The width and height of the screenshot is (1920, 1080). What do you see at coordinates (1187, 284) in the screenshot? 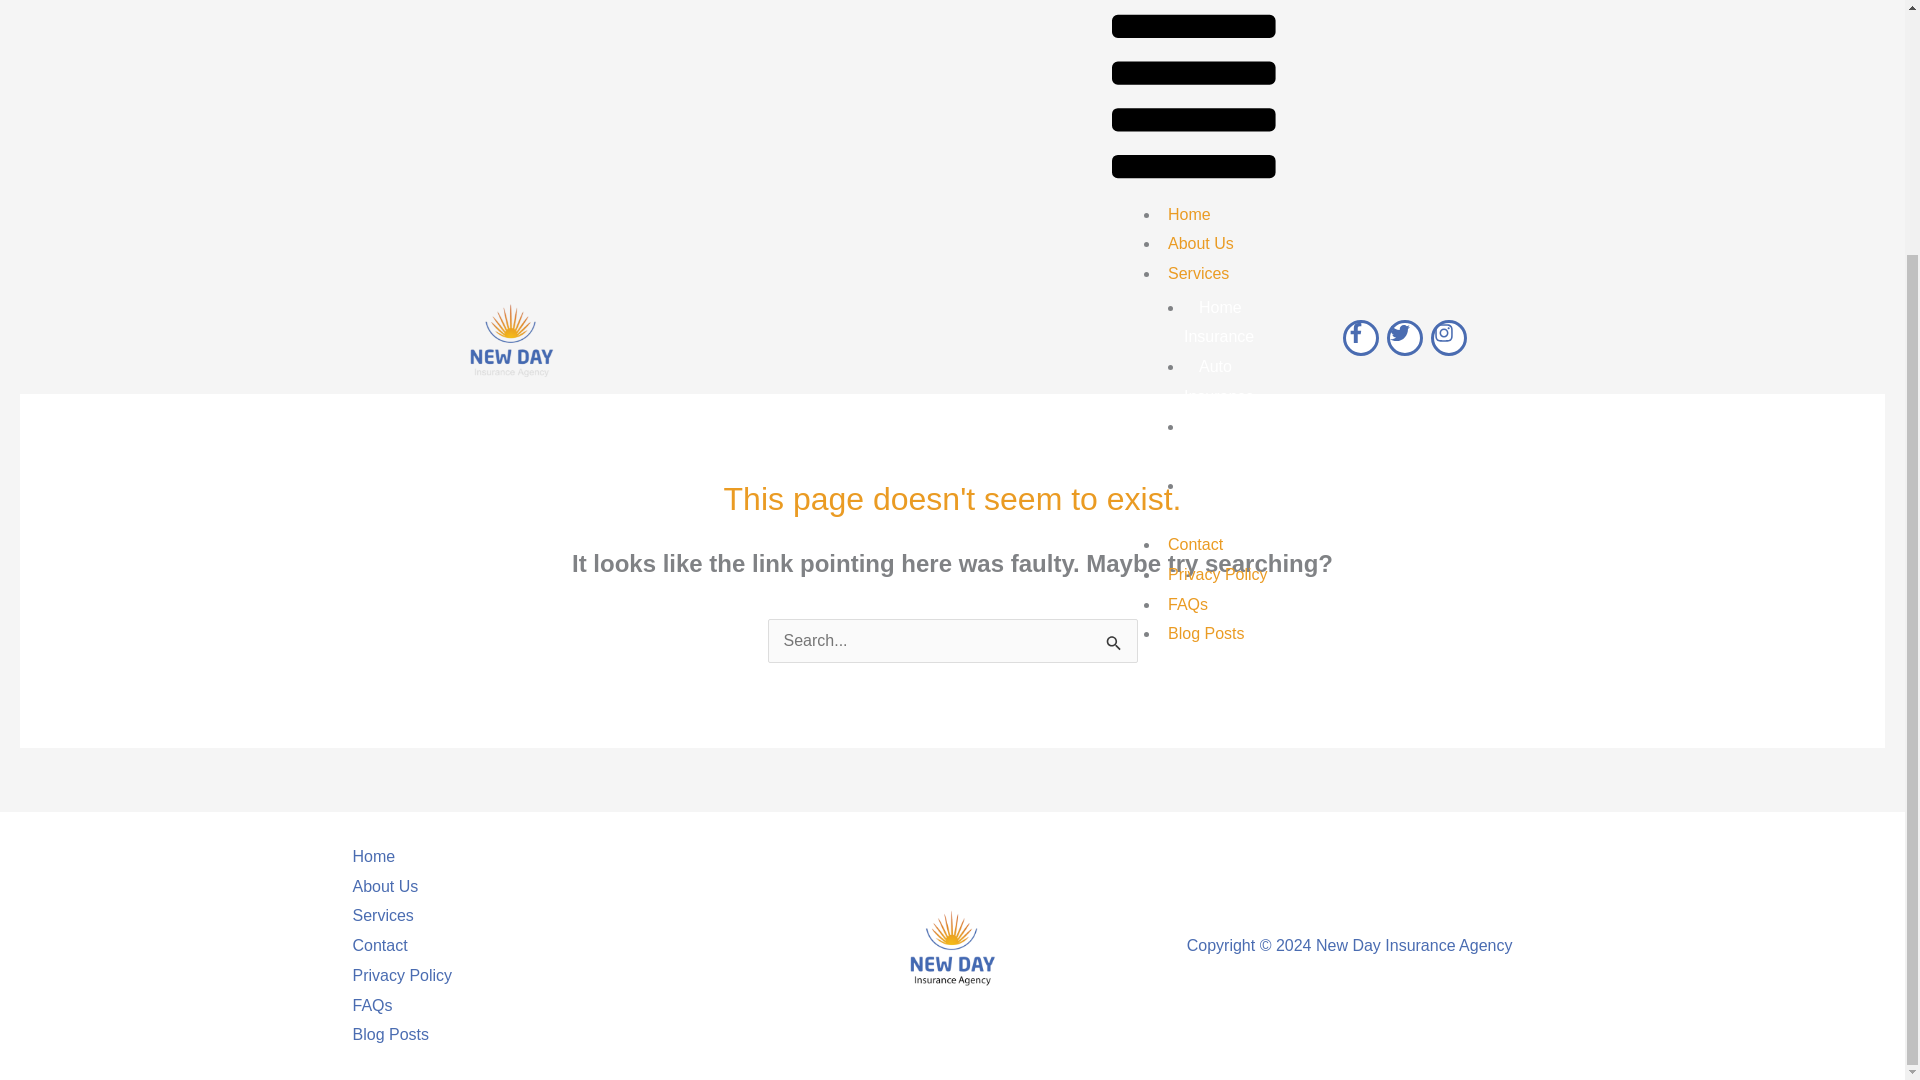
I see `FAQs` at bounding box center [1187, 284].